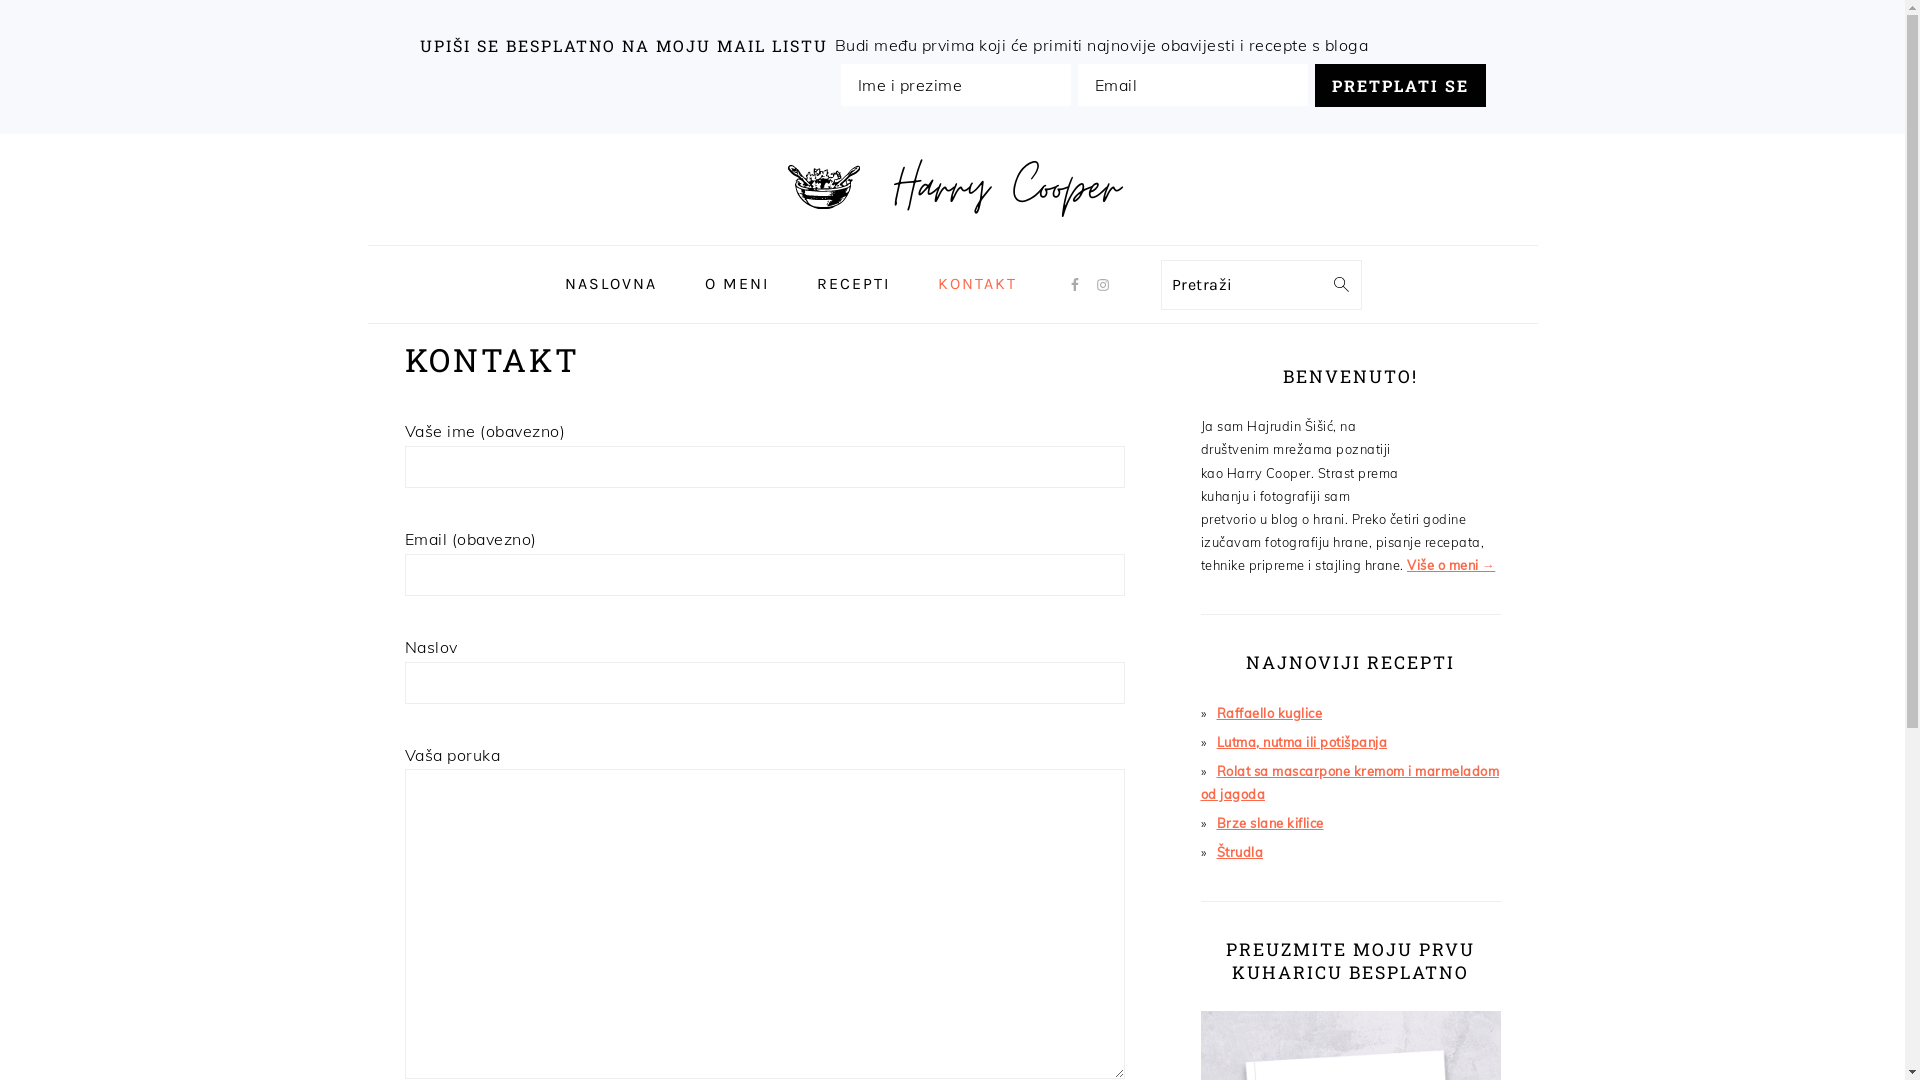 Image resolution: width=1920 pixels, height=1080 pixels. What do you see at coordinates (611, 284) in the screenshot?
I see `NASLOVNA` at bounding box center [611, 284].